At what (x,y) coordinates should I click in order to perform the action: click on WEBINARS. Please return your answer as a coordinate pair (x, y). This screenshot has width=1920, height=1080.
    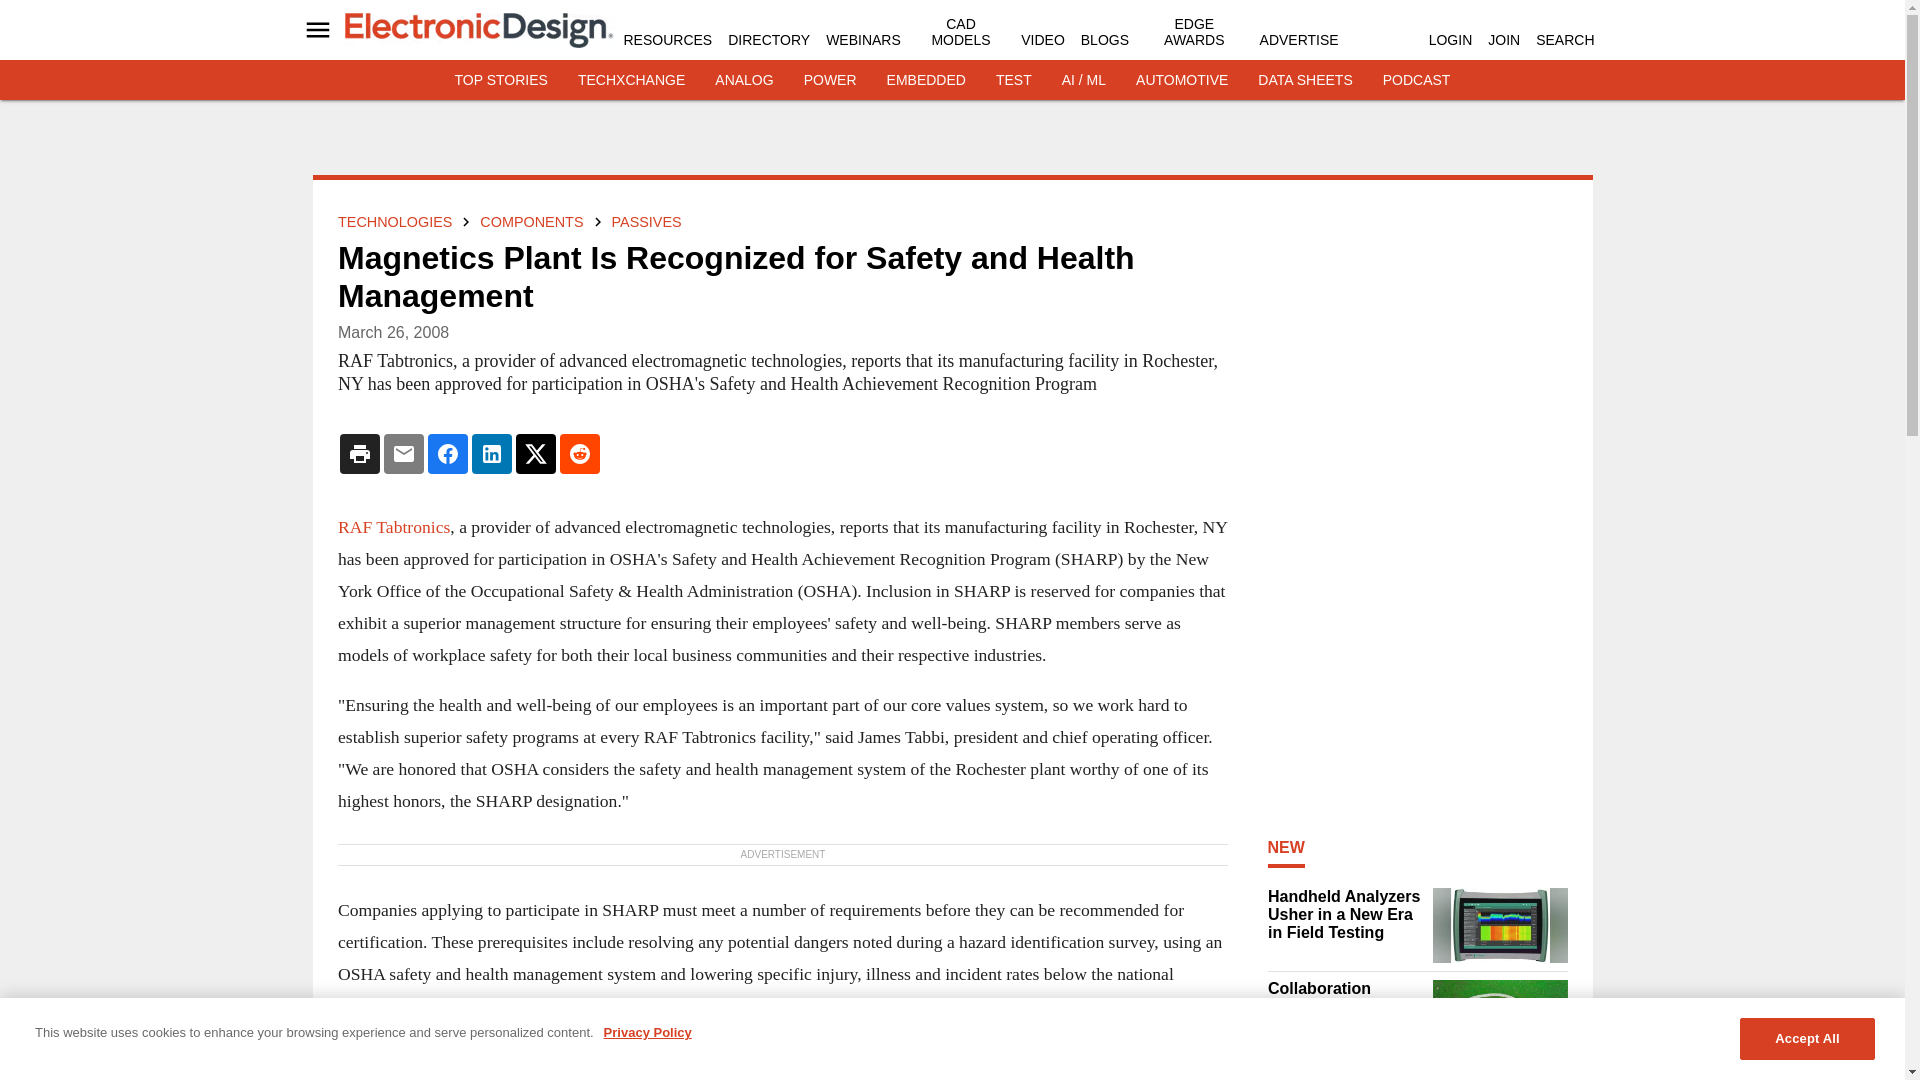
    Looking at the image, I should click on (862, 40).